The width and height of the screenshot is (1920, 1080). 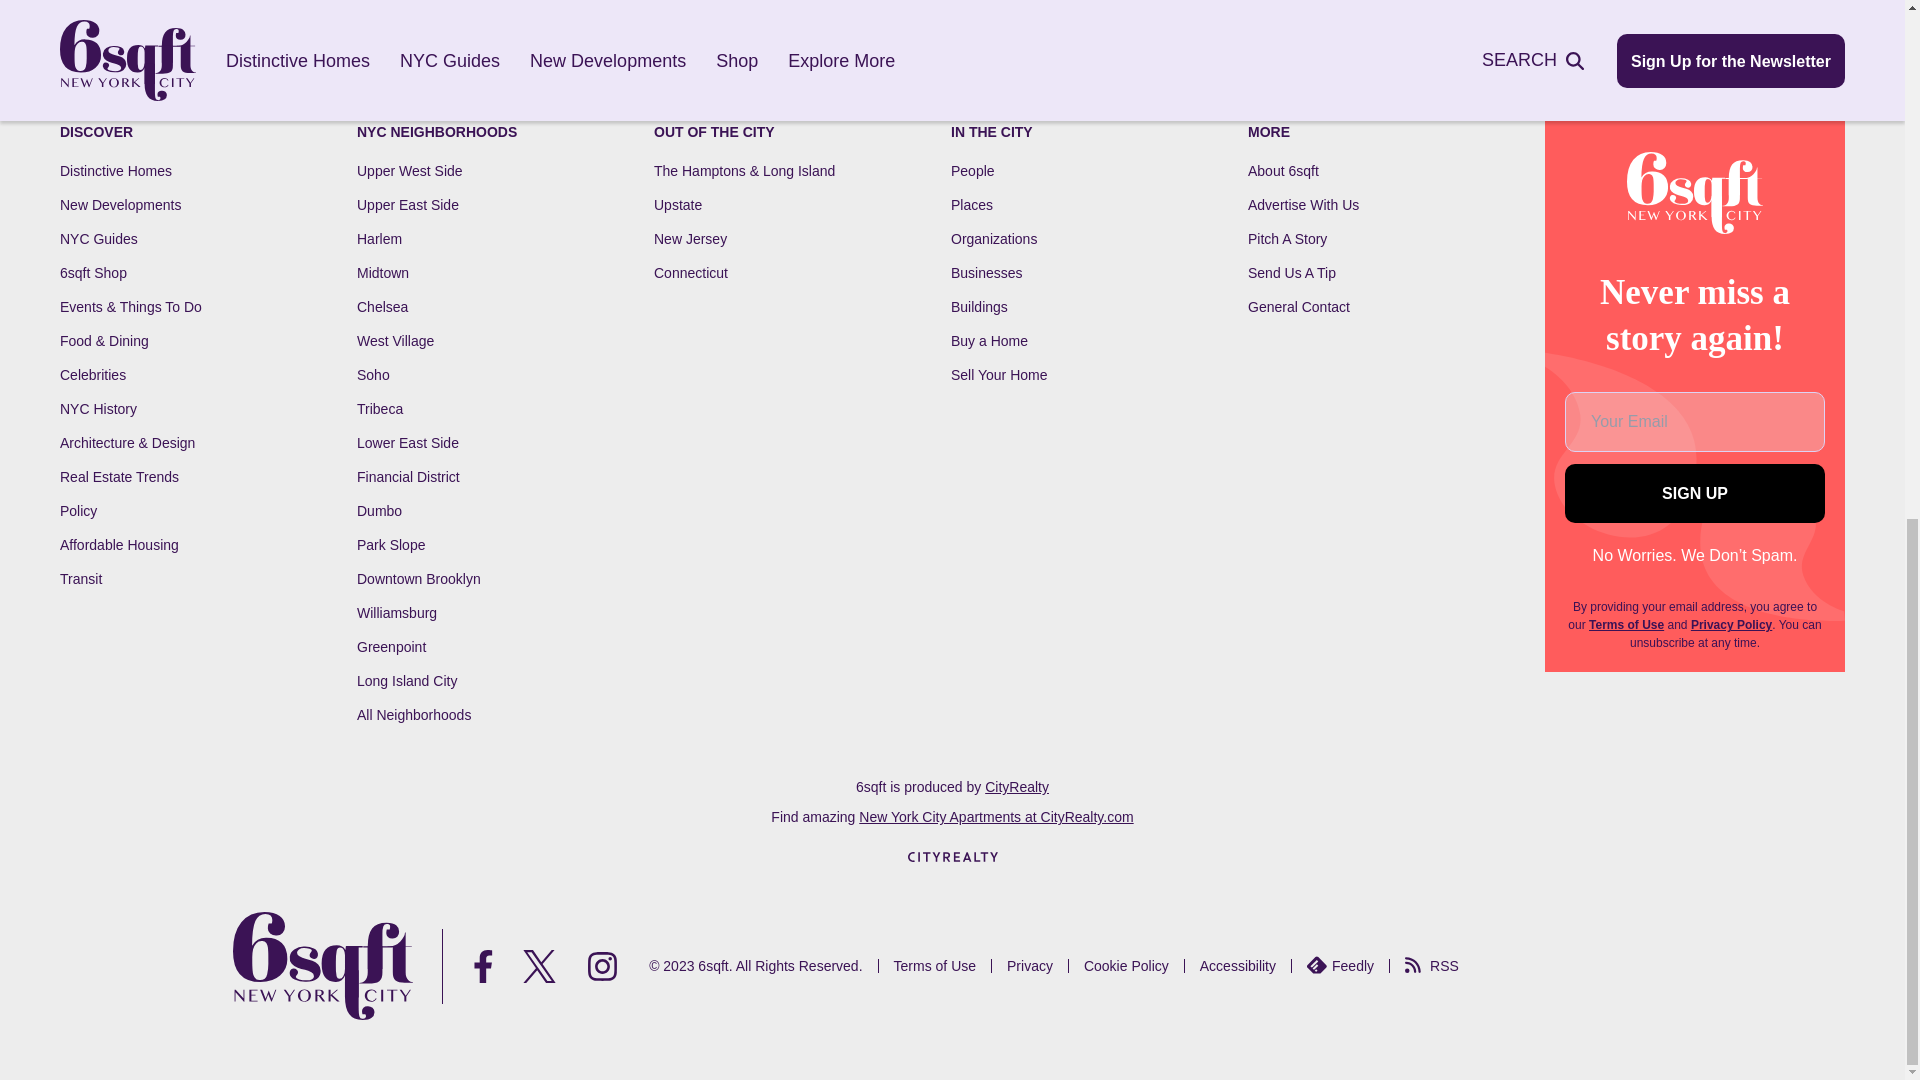 What do you see at coordinates (410, 171) in the screenshot?
I see `Upper West Side` at bounding box center [410, 171].